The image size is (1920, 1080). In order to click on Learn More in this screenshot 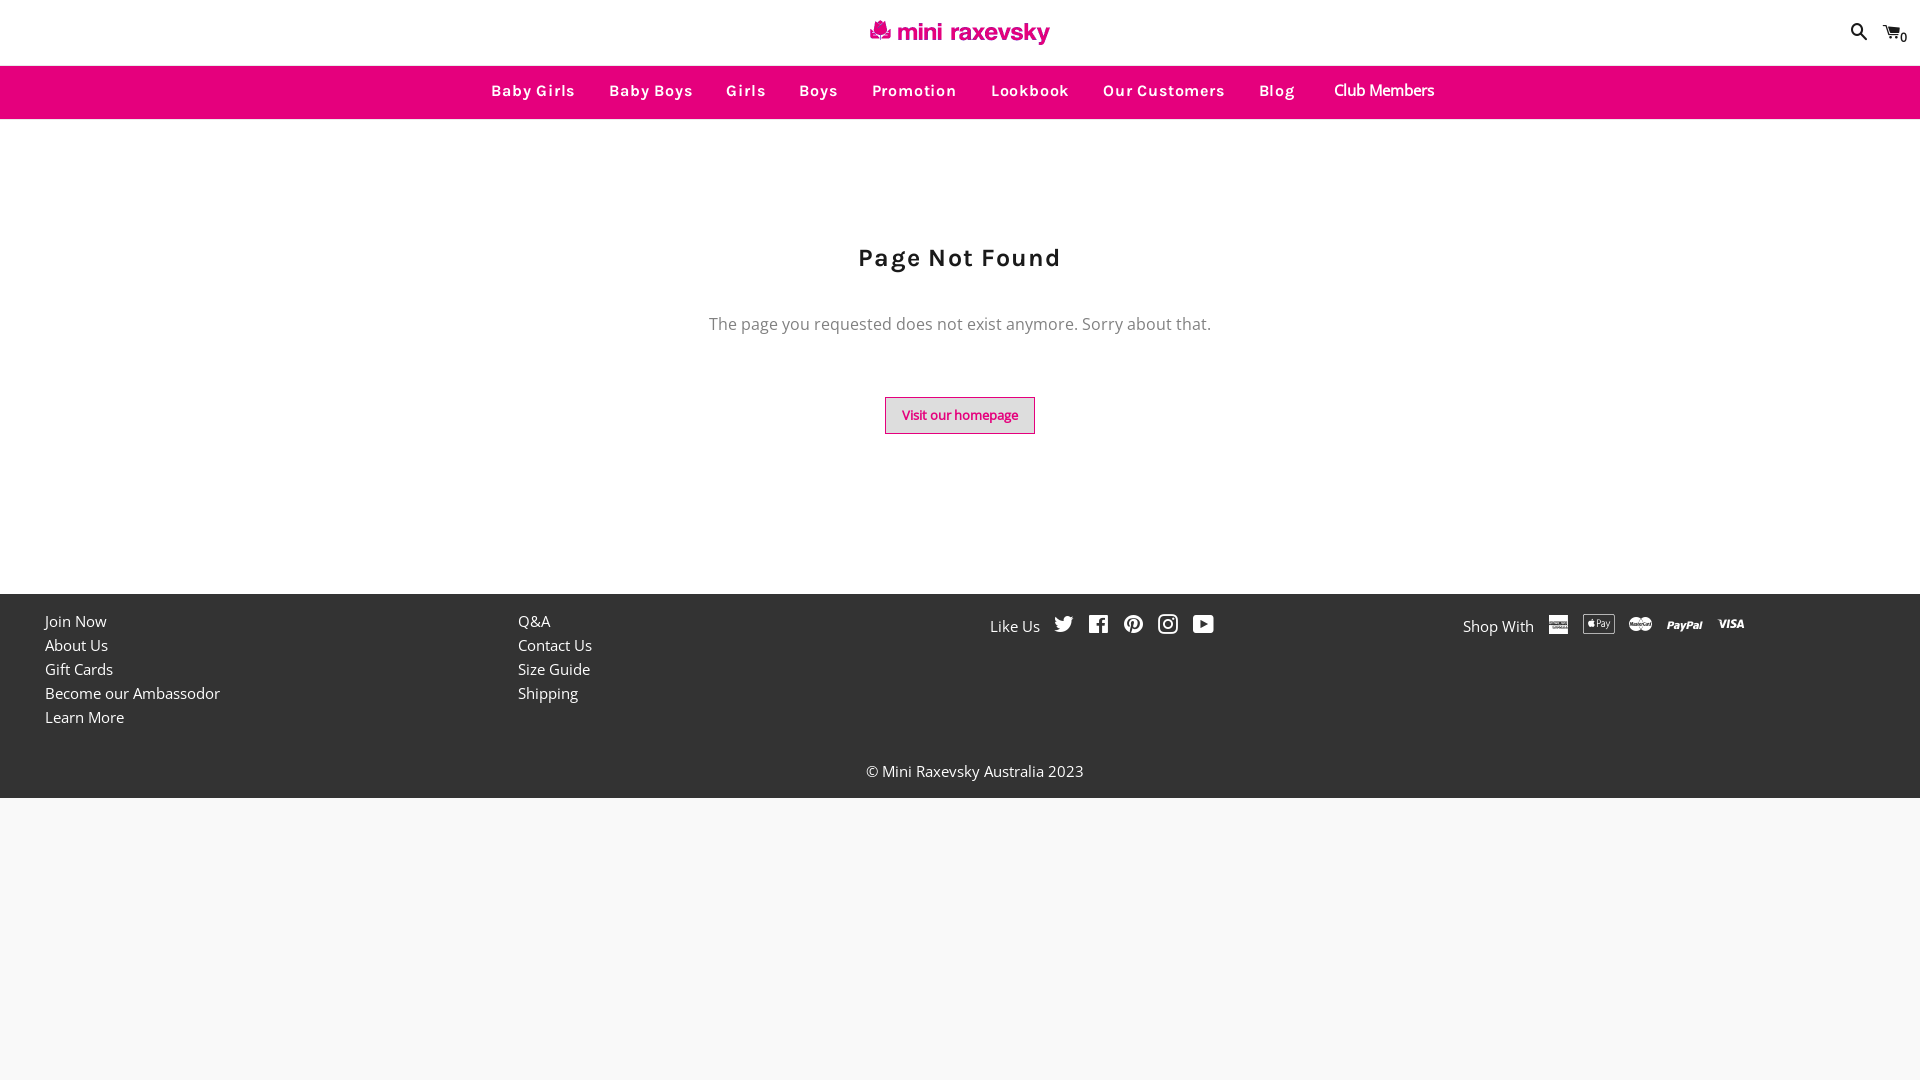, I will do `click(84, 717)`.